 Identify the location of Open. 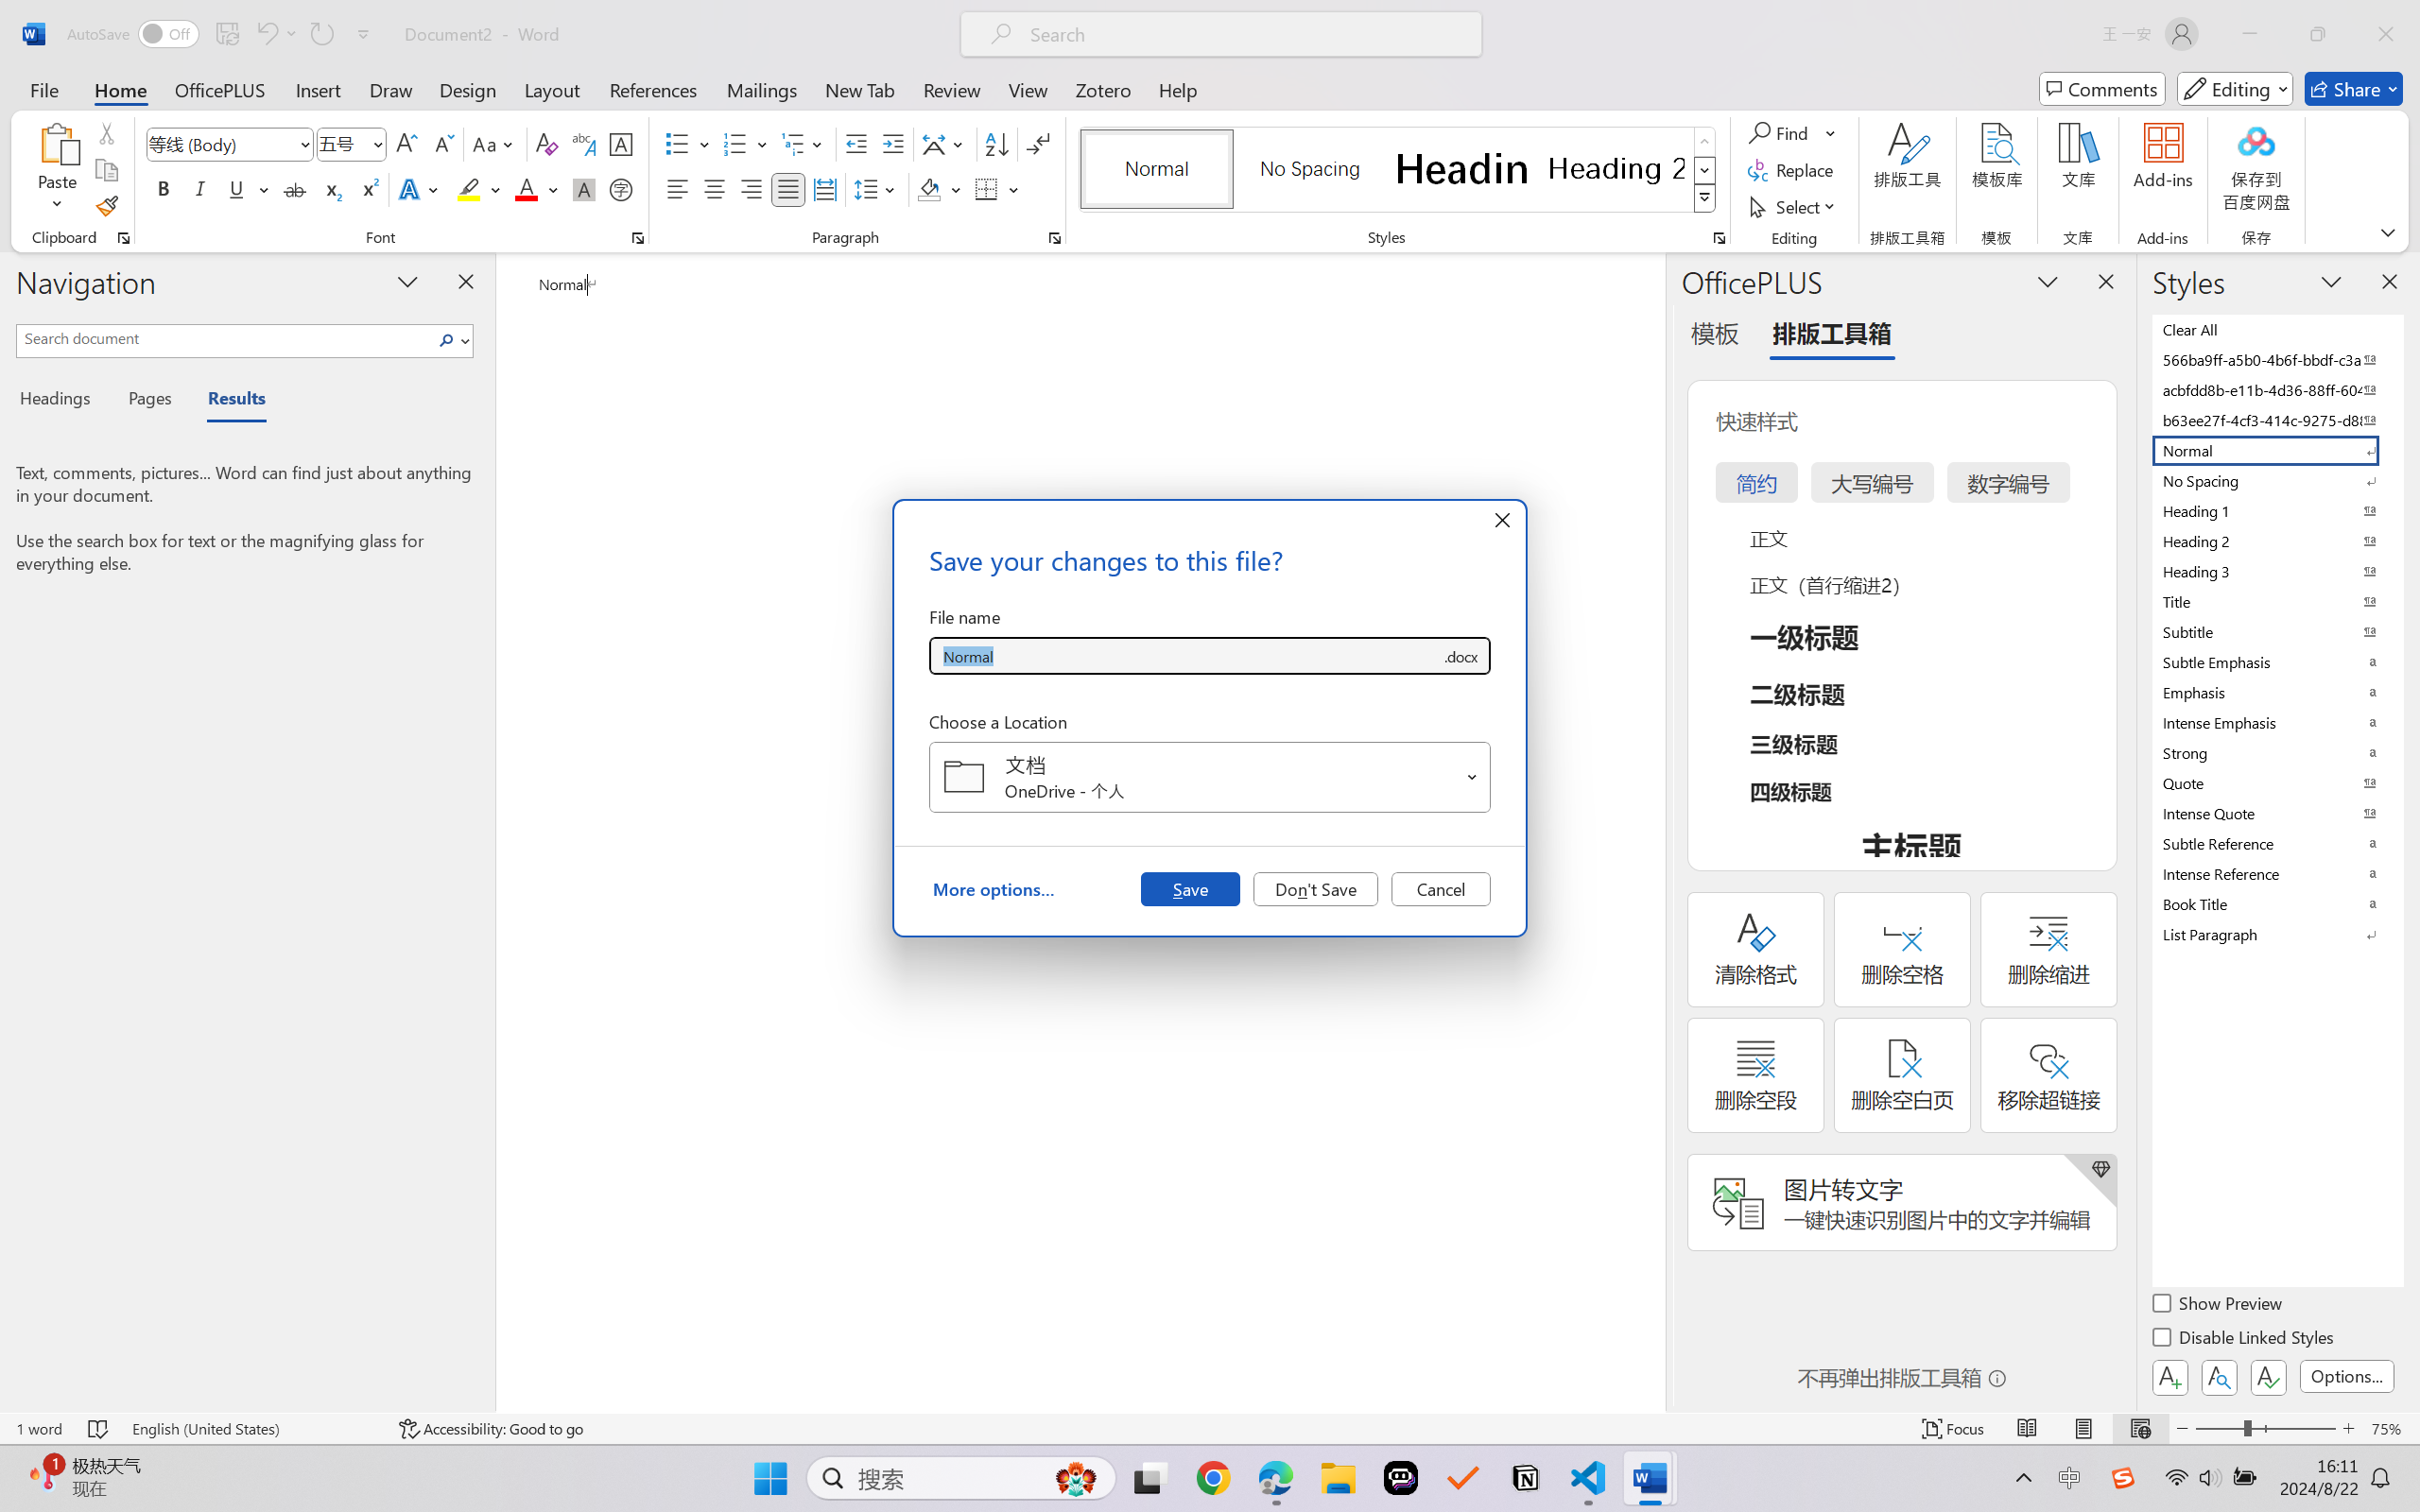
(1473, 777).